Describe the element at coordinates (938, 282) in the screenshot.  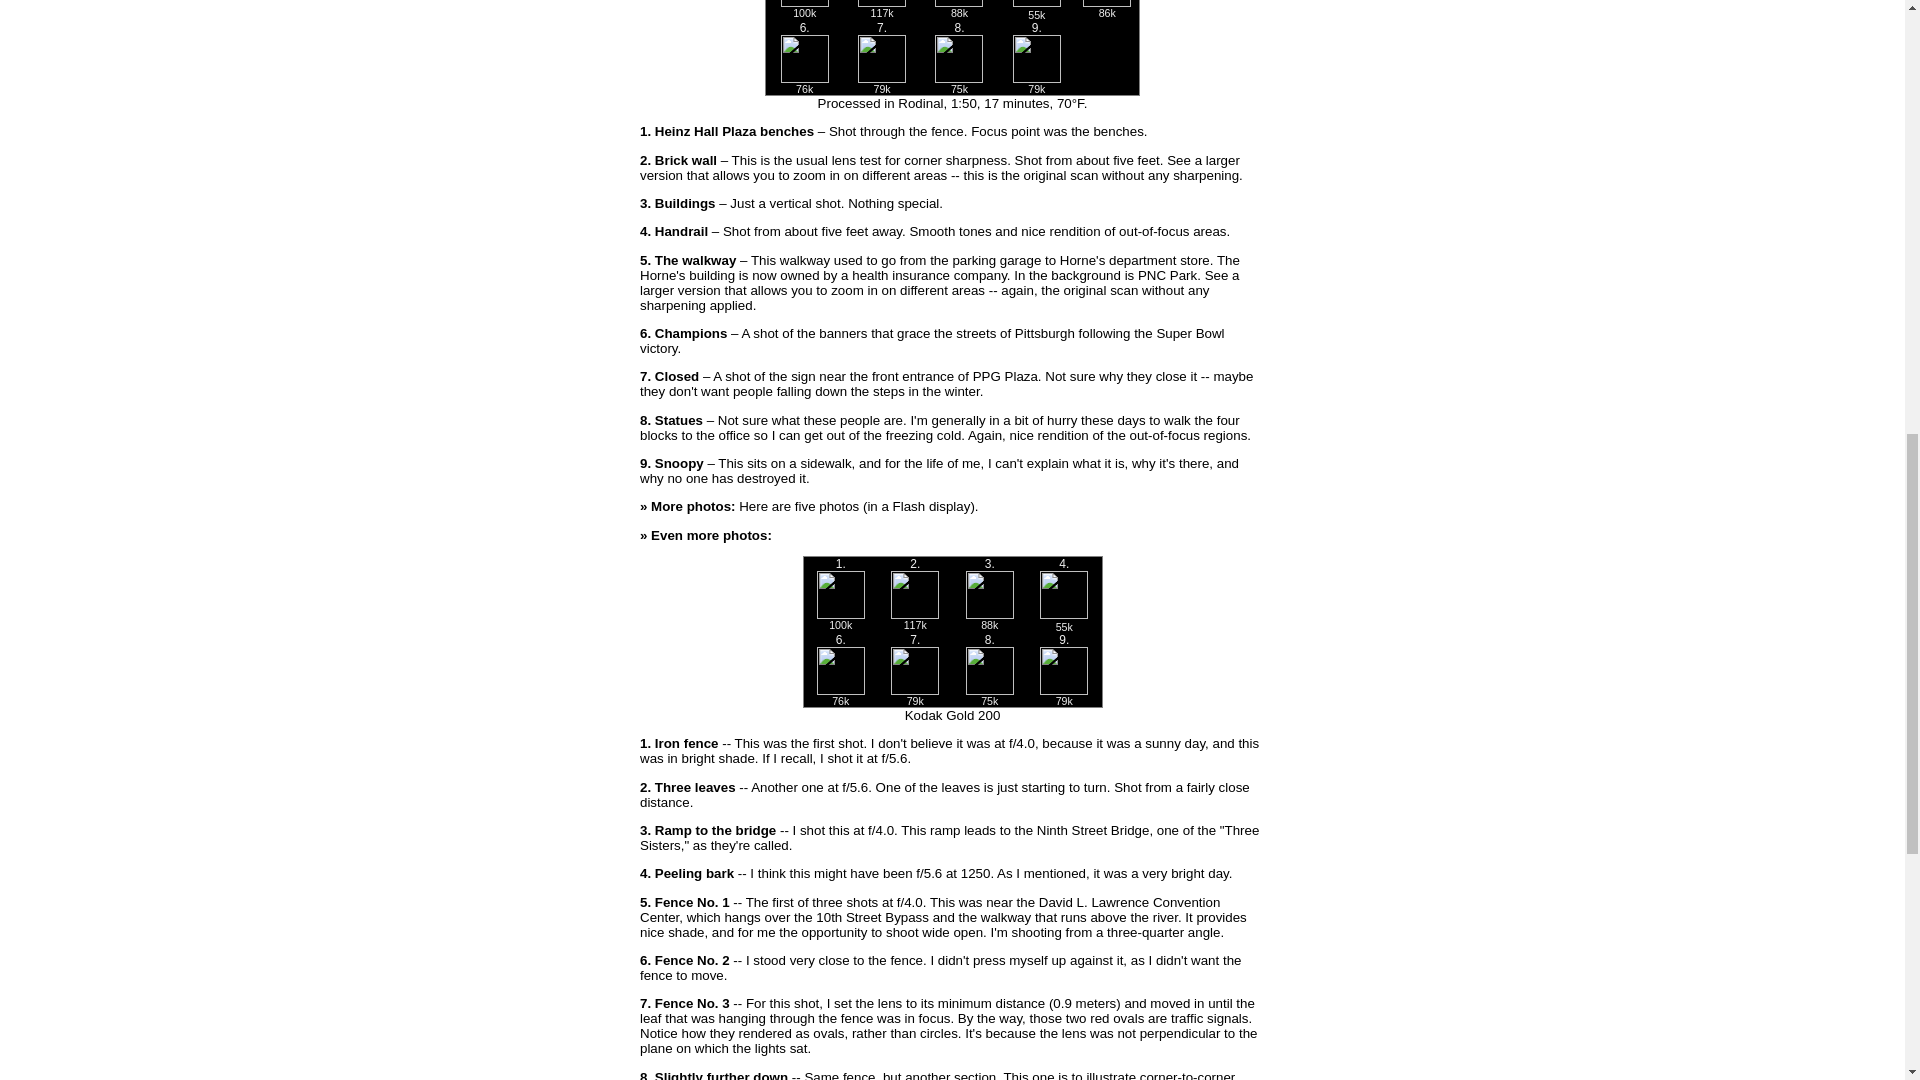
I see `See a larger version` at that location.